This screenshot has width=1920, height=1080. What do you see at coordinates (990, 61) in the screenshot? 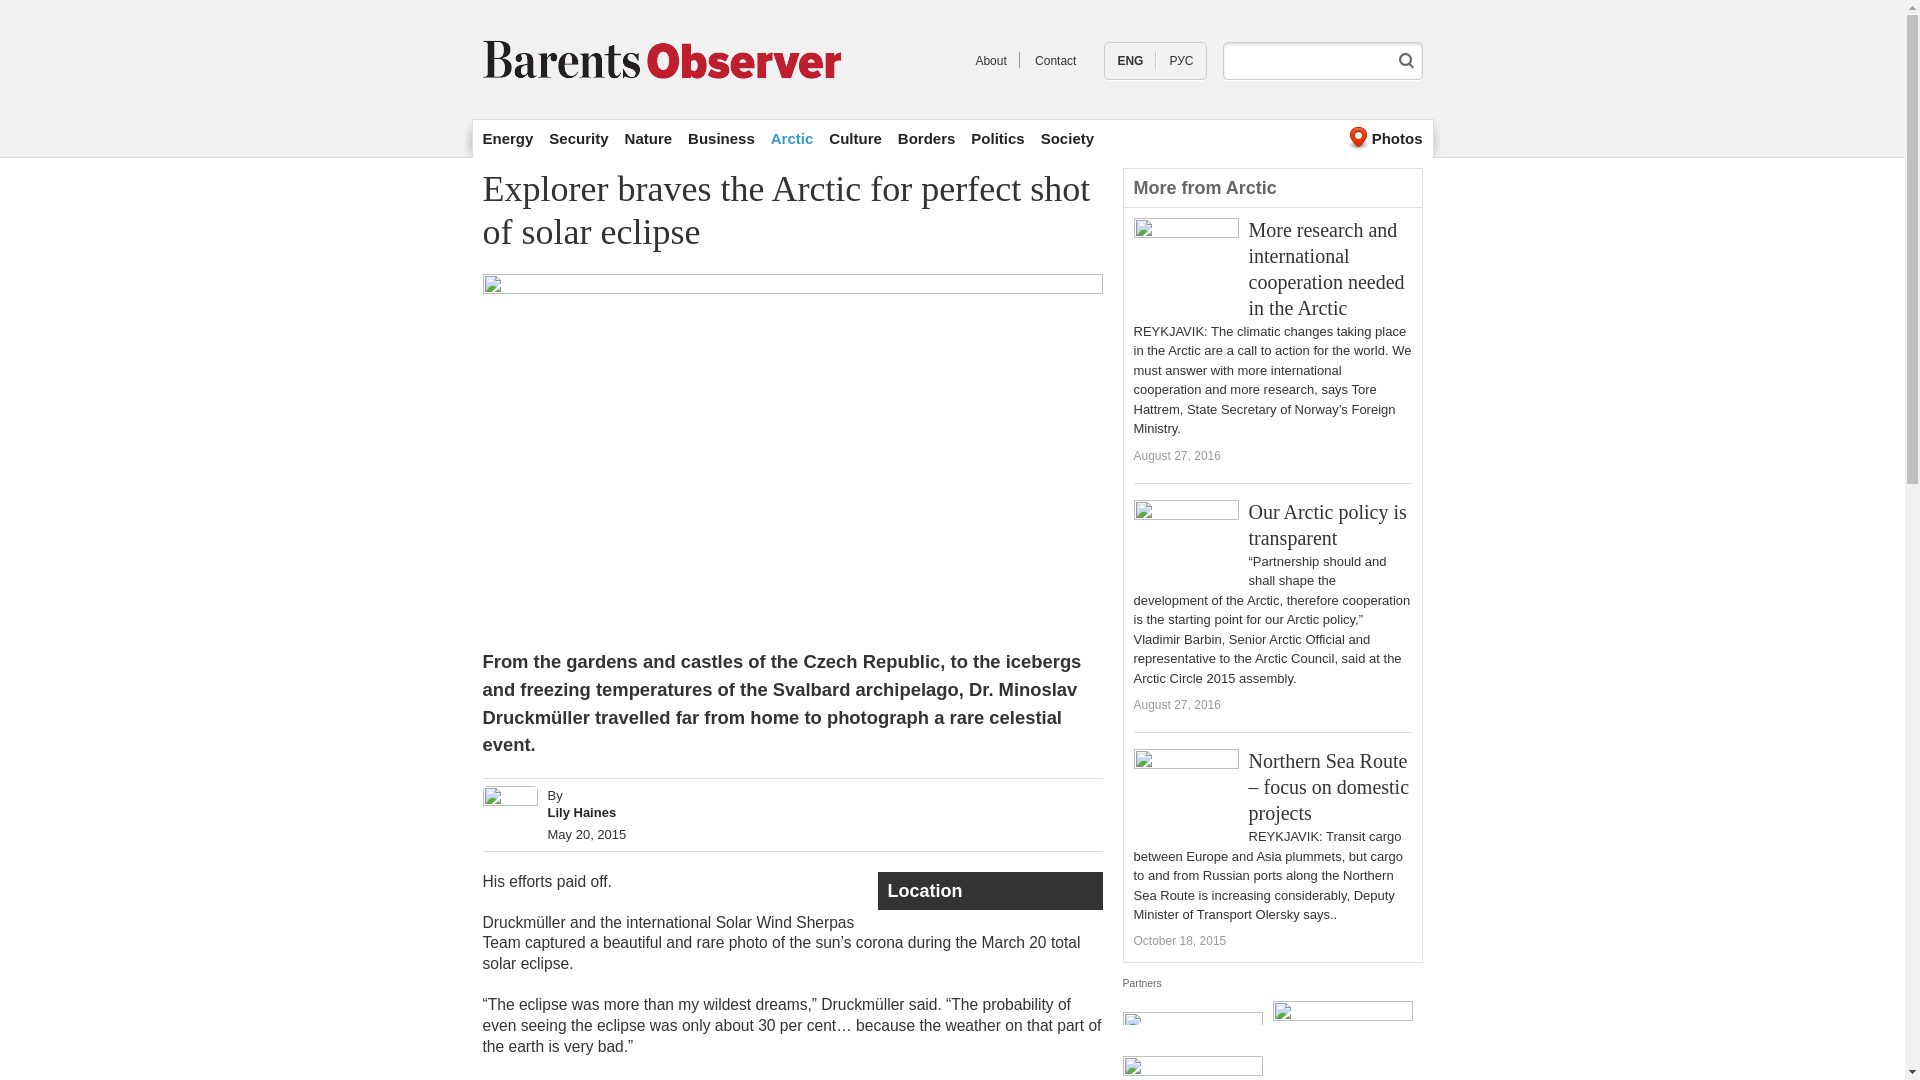
I see `News from the Barents Region` at bounding box center [990, 61].